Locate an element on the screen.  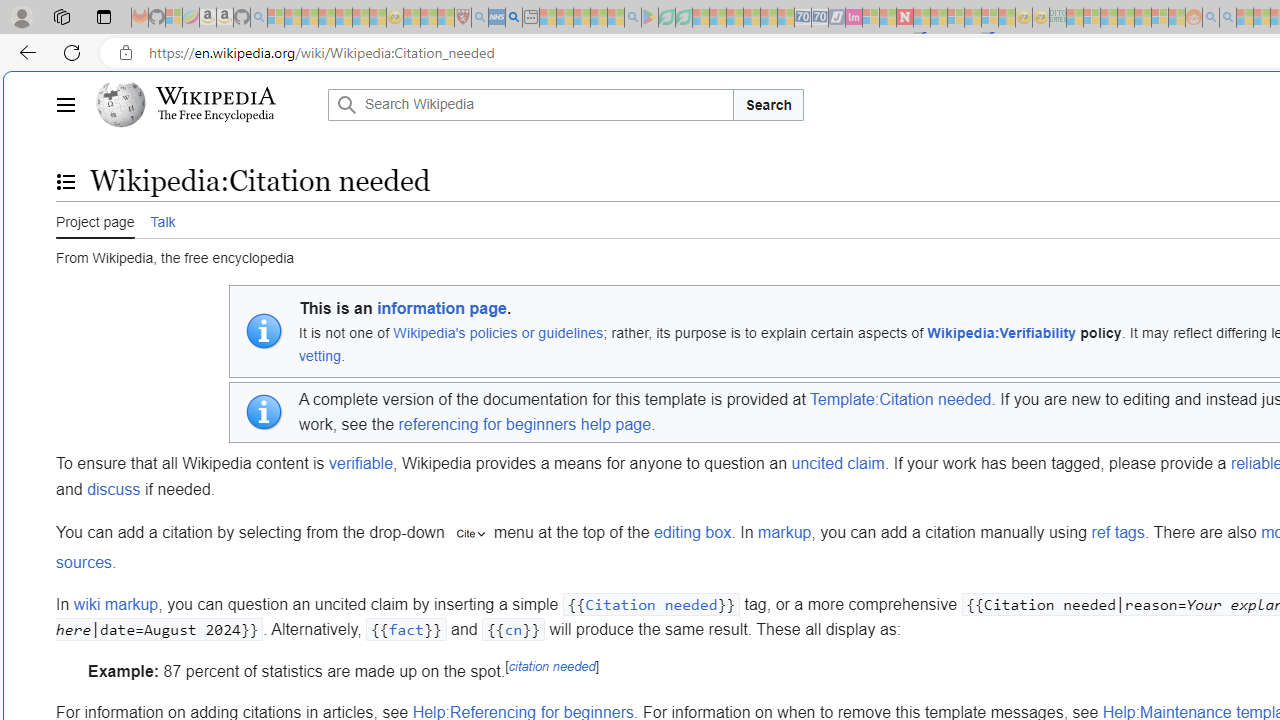
Talk is located at coordinates (162, 219).